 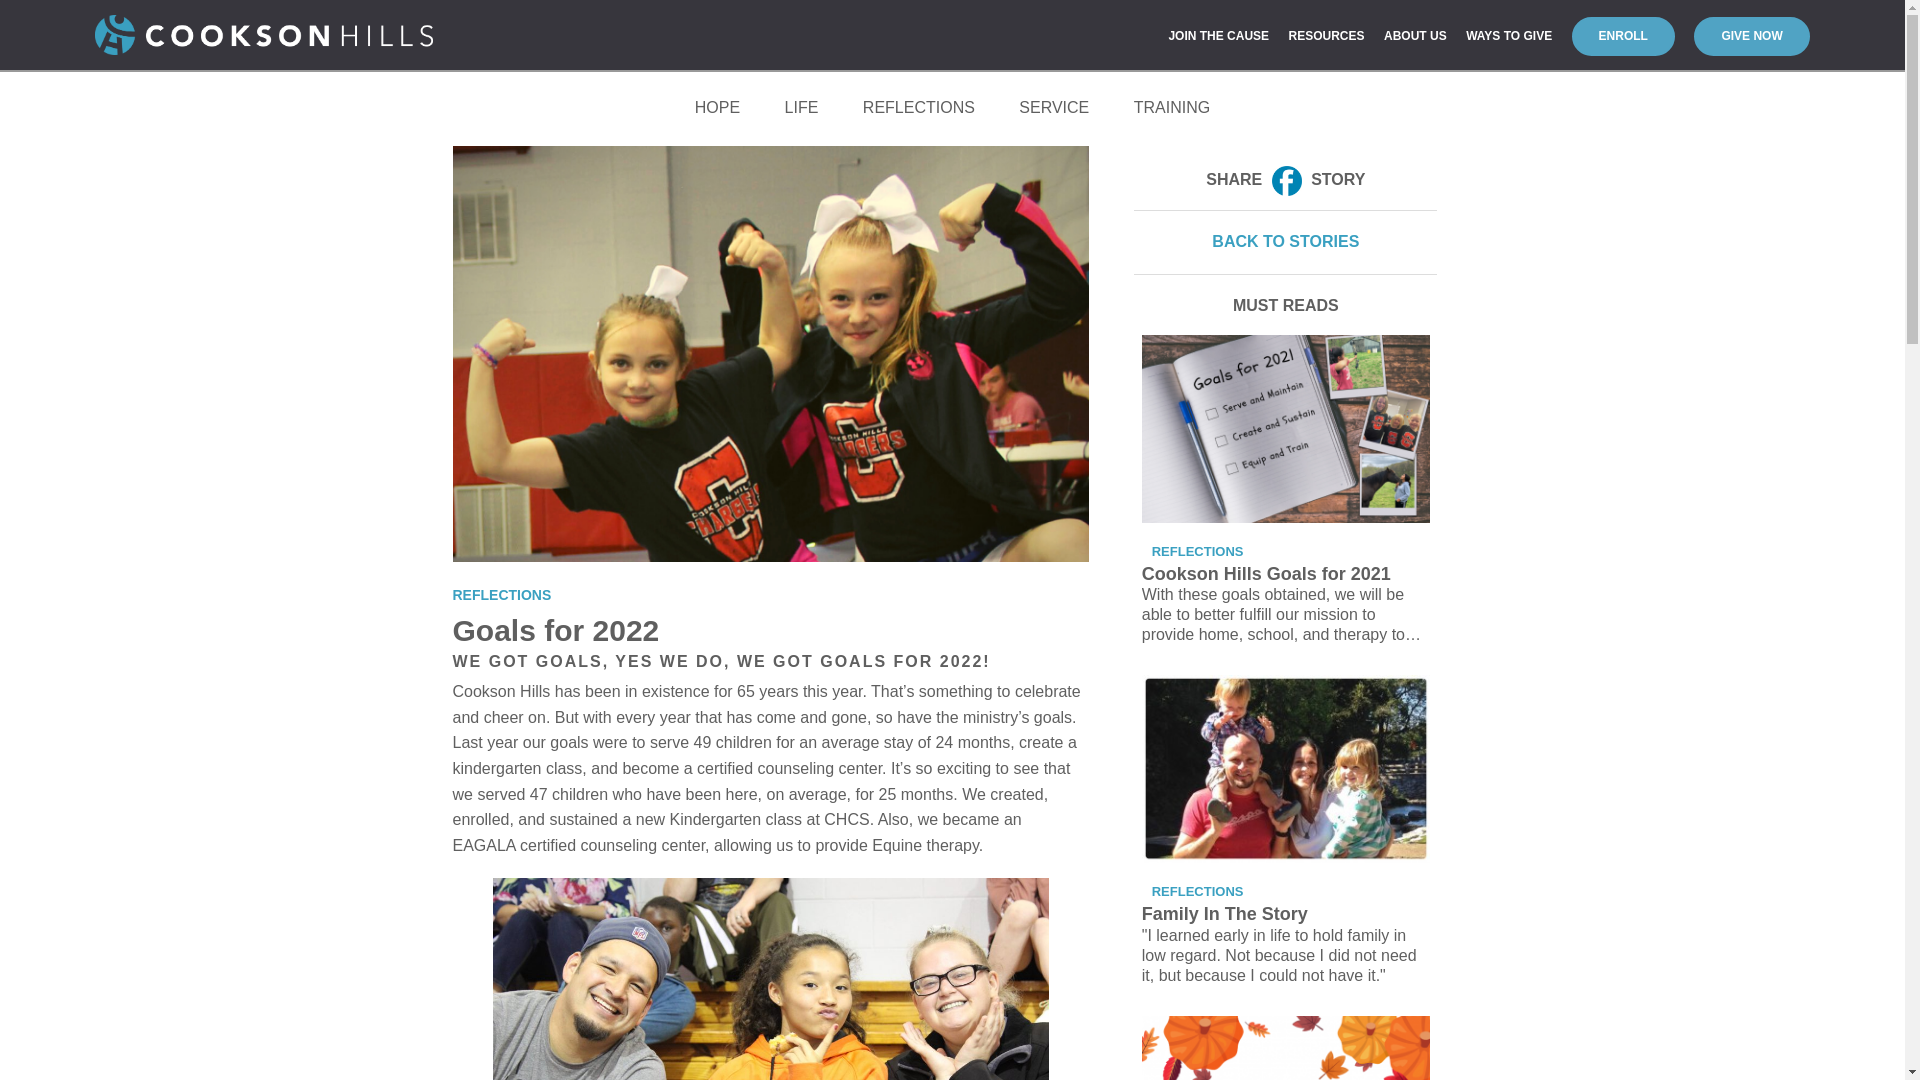 I want to click on REFLECTIONS, so click(x=506, y=594).